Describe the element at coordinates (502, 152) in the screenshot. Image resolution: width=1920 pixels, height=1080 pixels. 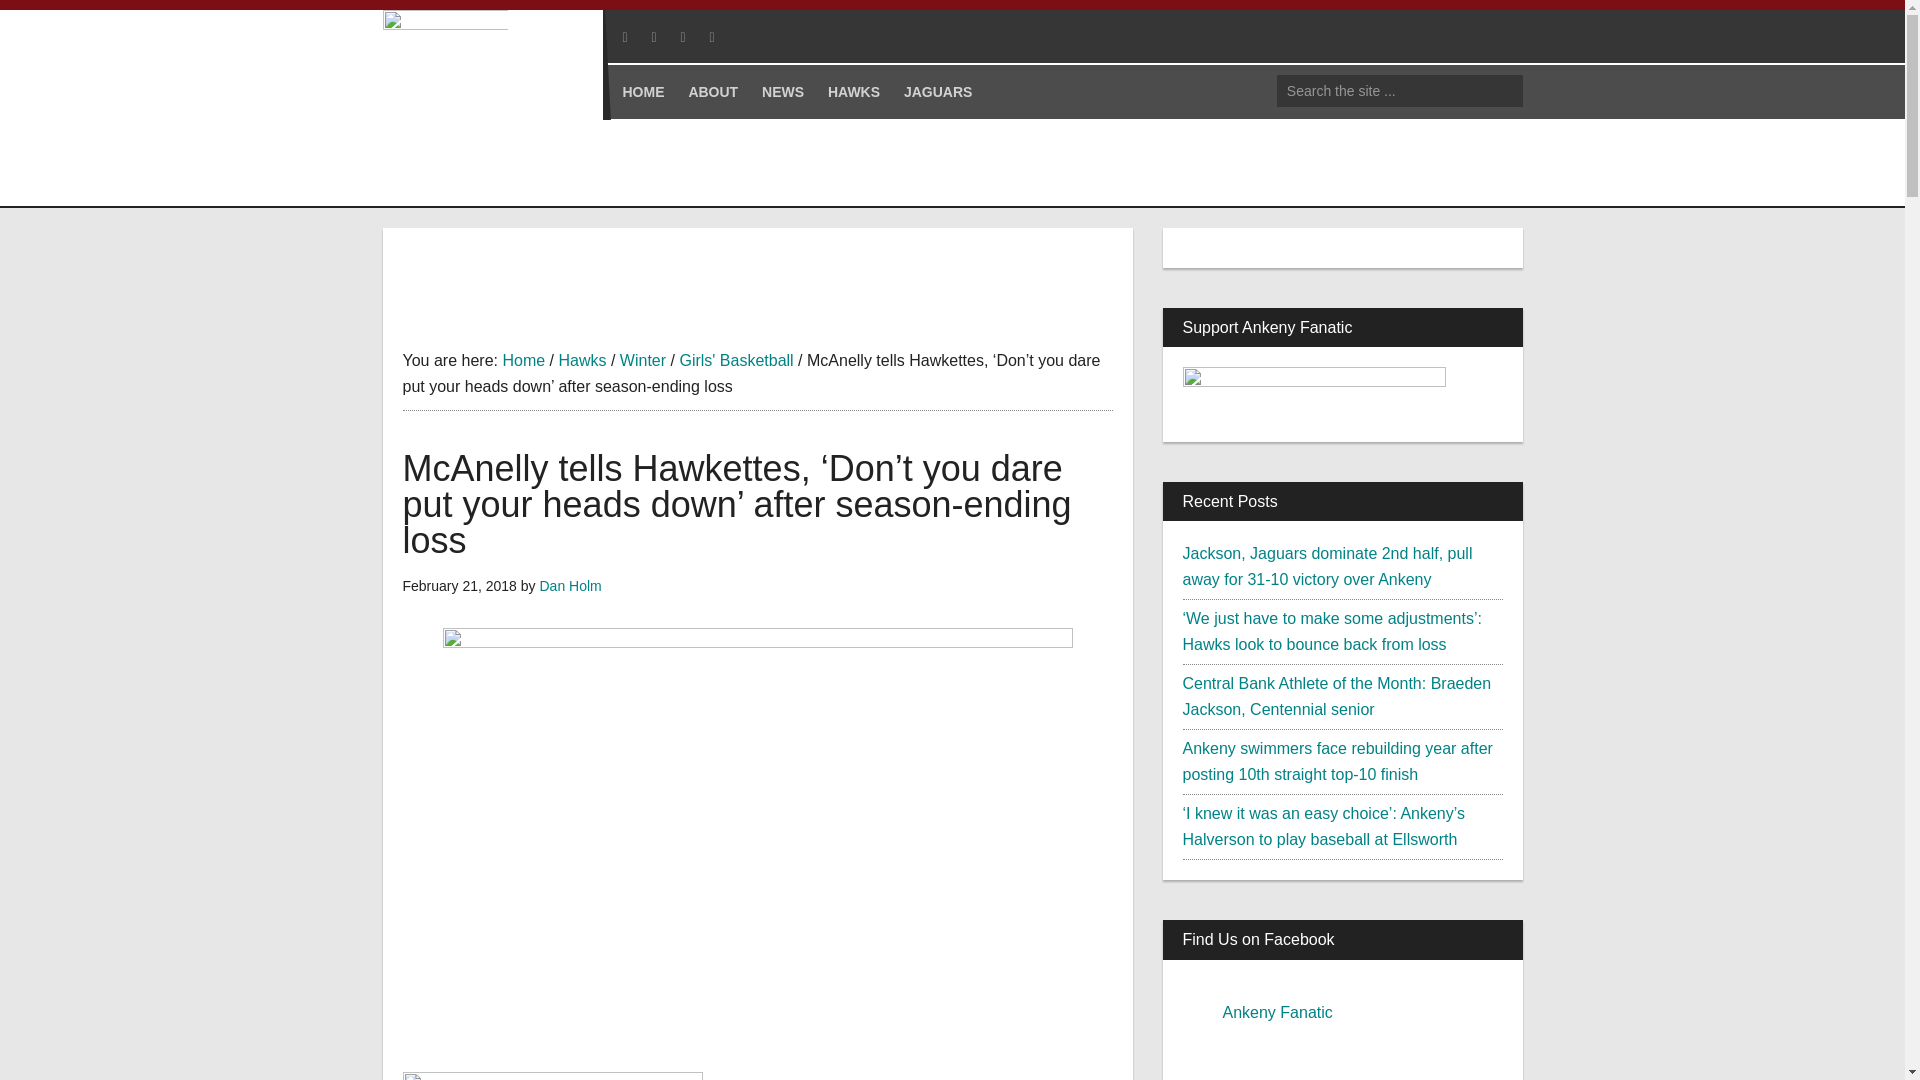
I see `Ankeny Fanatic` at that location.